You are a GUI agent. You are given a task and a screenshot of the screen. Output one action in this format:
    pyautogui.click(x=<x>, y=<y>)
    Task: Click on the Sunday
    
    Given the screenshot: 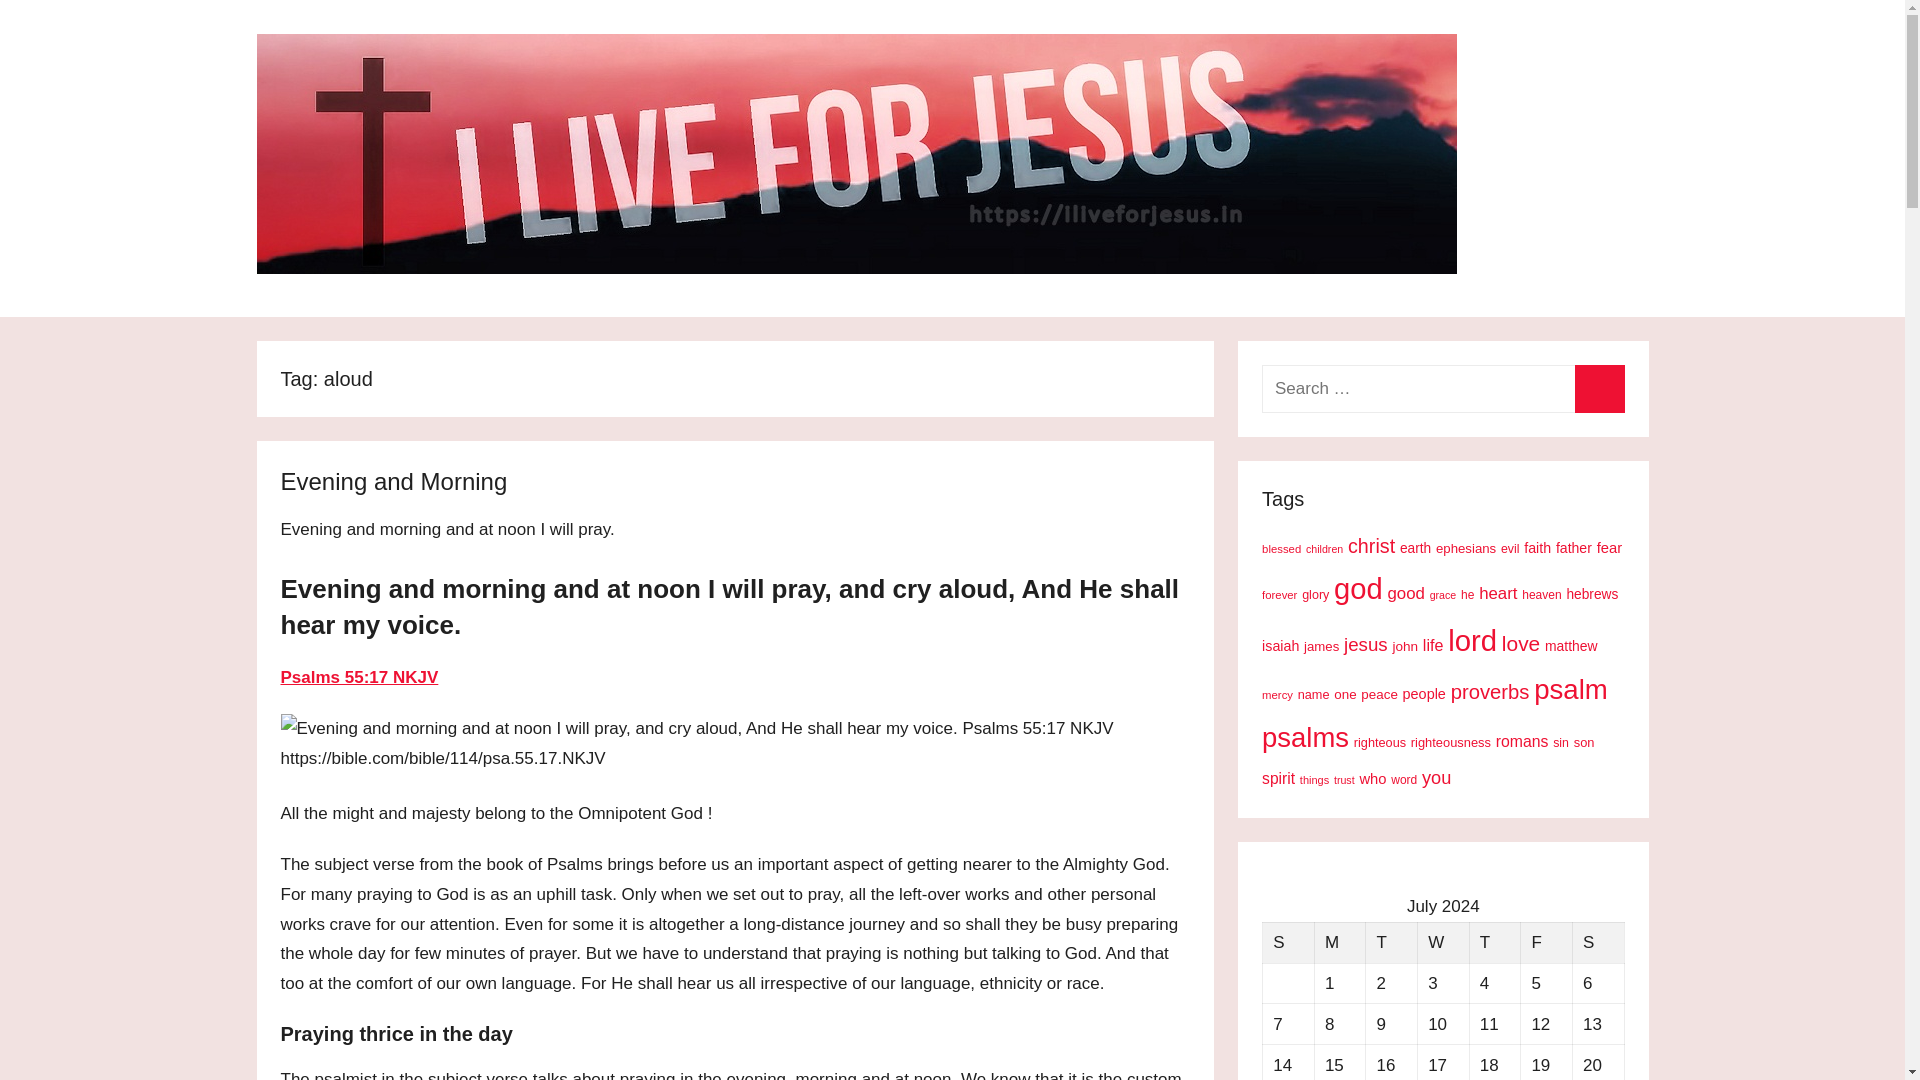 What is the action you would take?
    pyautogui.click(x=1289, y=942)
    